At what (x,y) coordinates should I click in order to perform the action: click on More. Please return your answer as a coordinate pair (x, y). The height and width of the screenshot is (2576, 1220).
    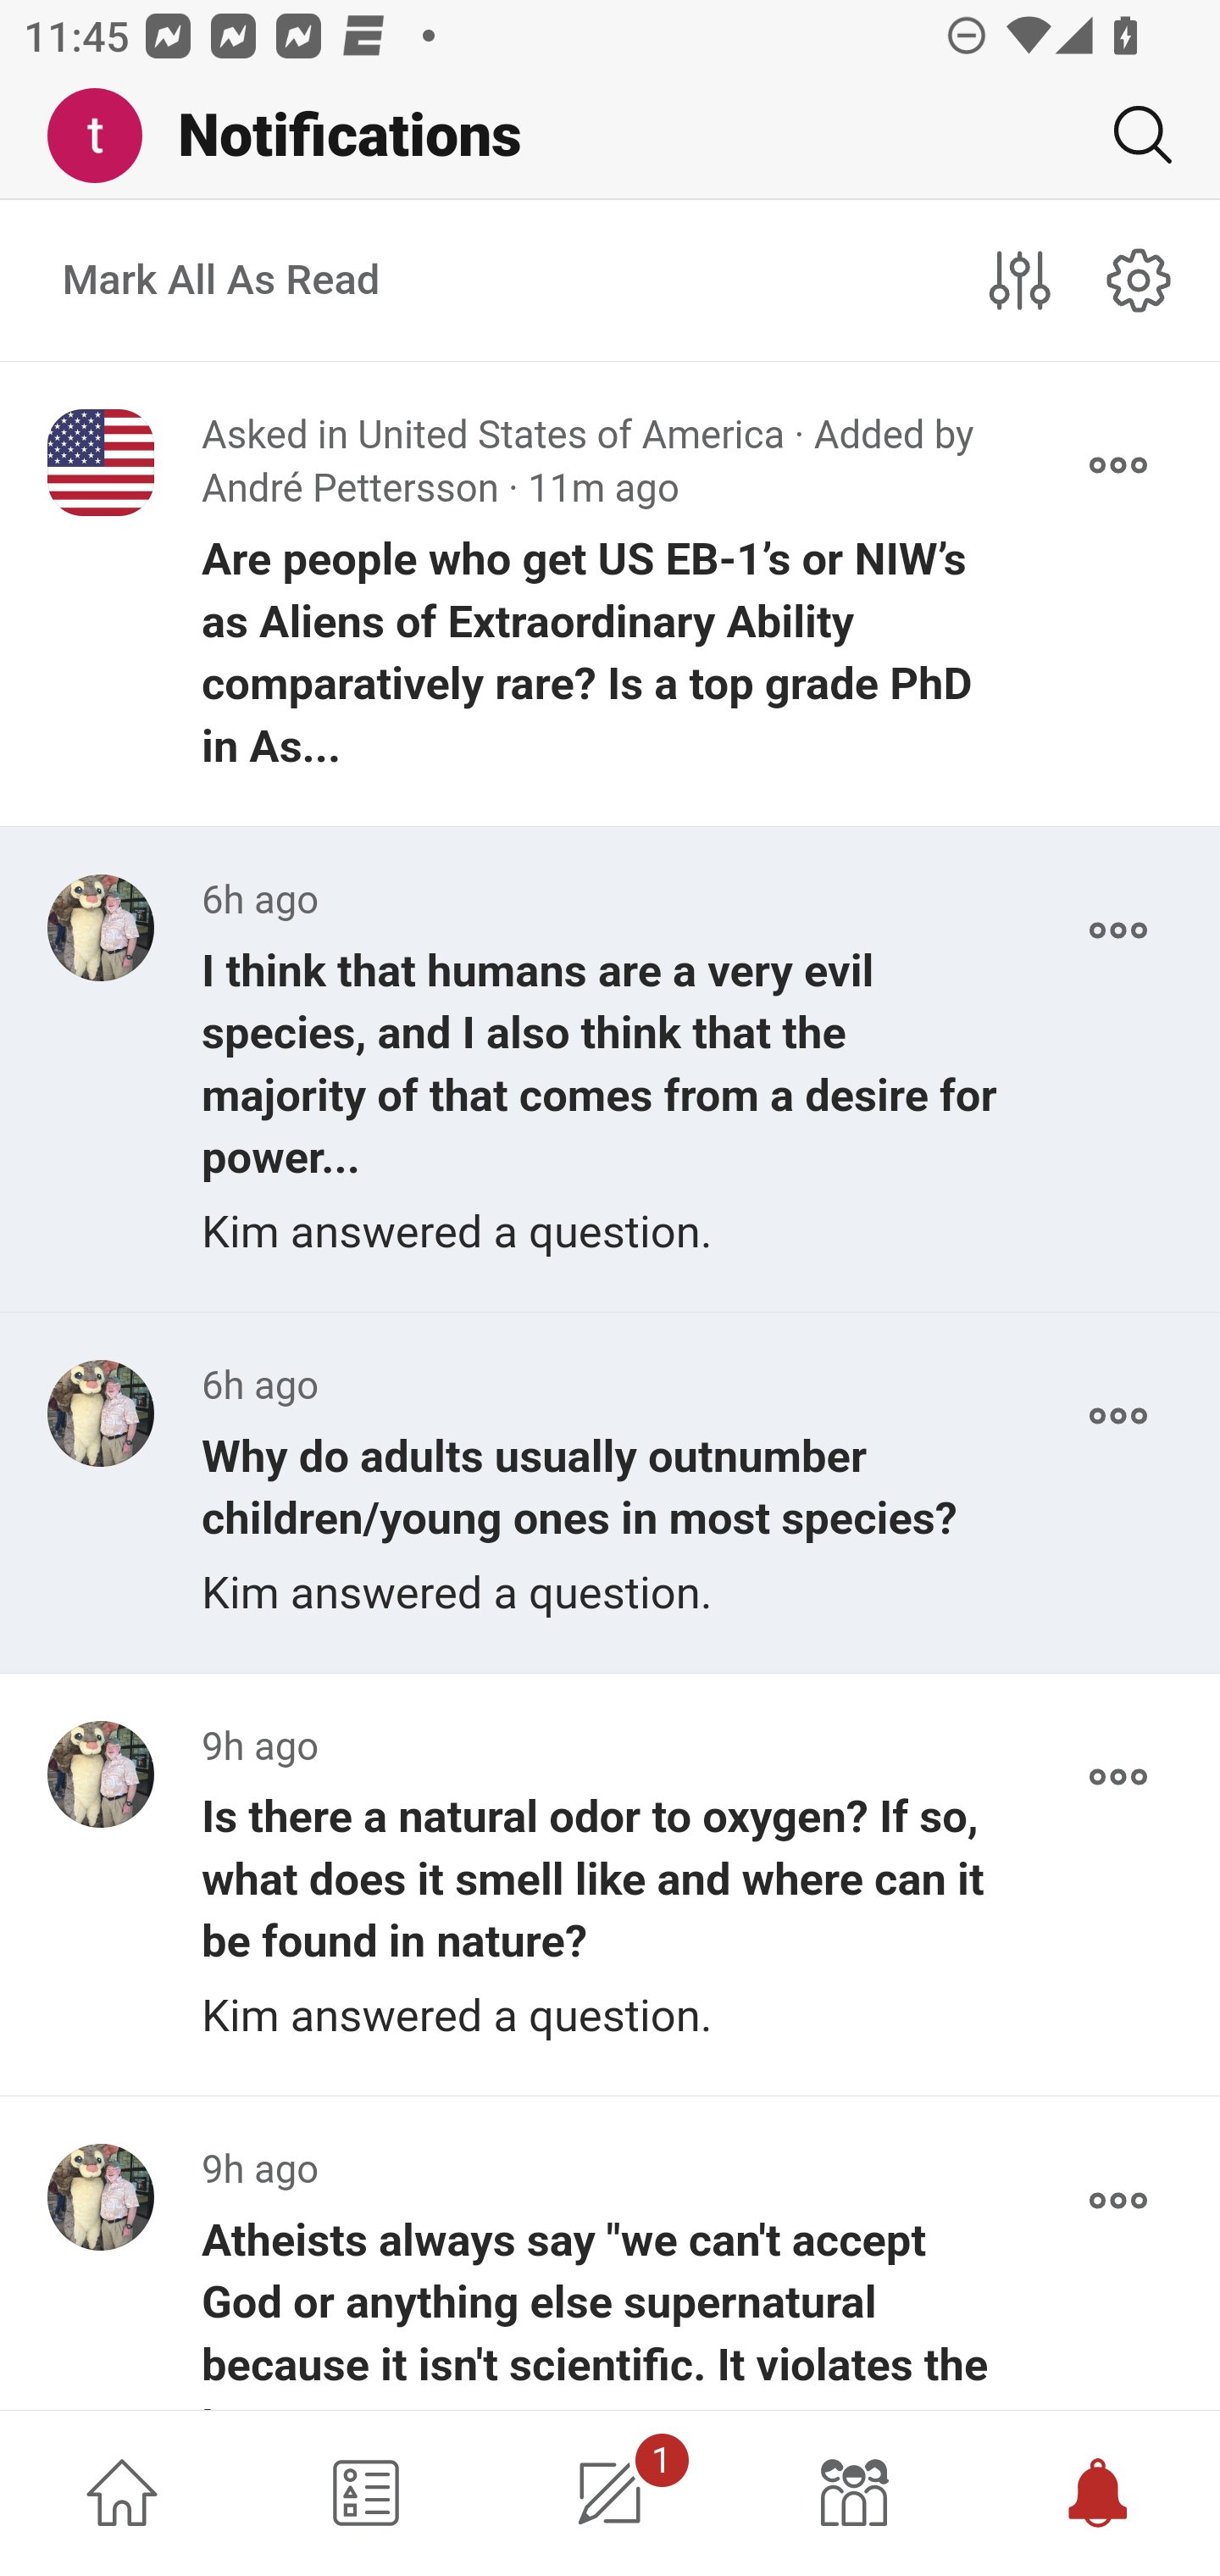
    Looking at the image, I should click on (1118, 1417).